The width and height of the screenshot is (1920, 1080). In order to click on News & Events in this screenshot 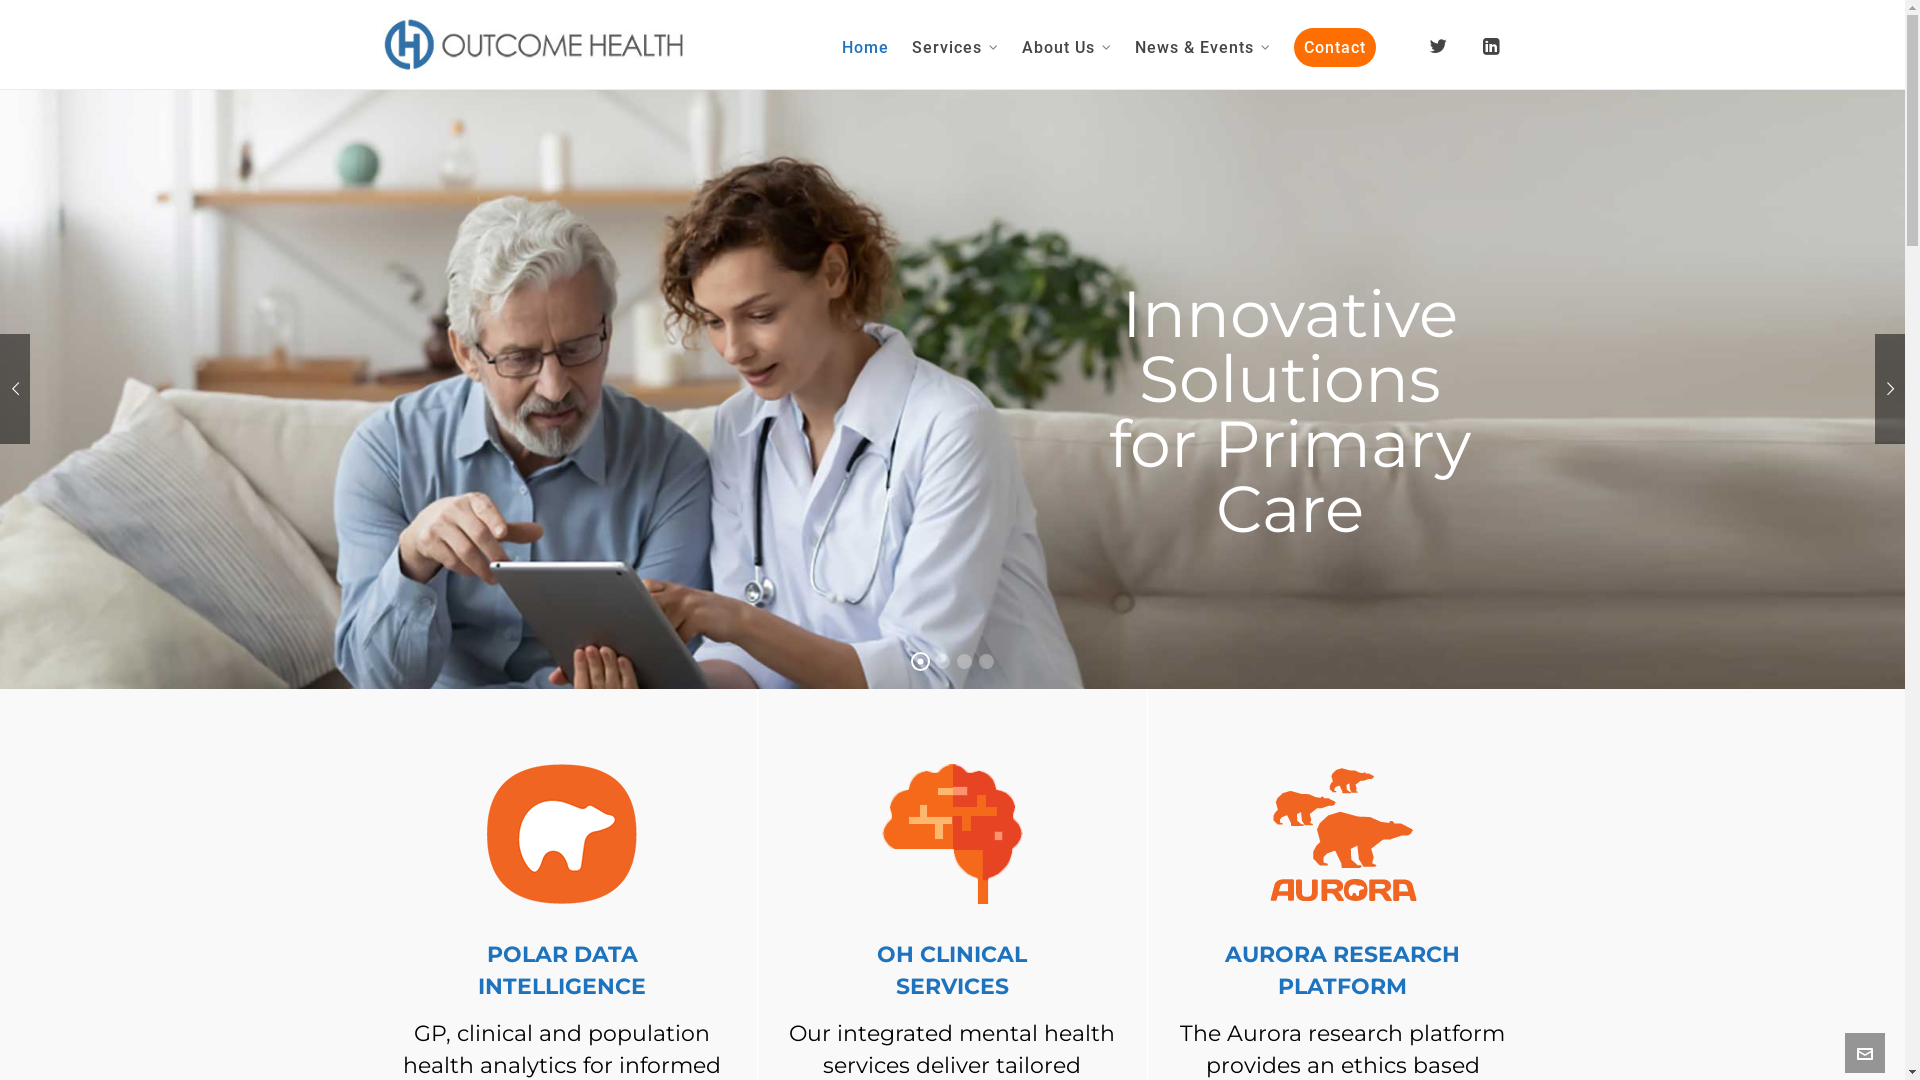, I will do `click(1203, 45)`.